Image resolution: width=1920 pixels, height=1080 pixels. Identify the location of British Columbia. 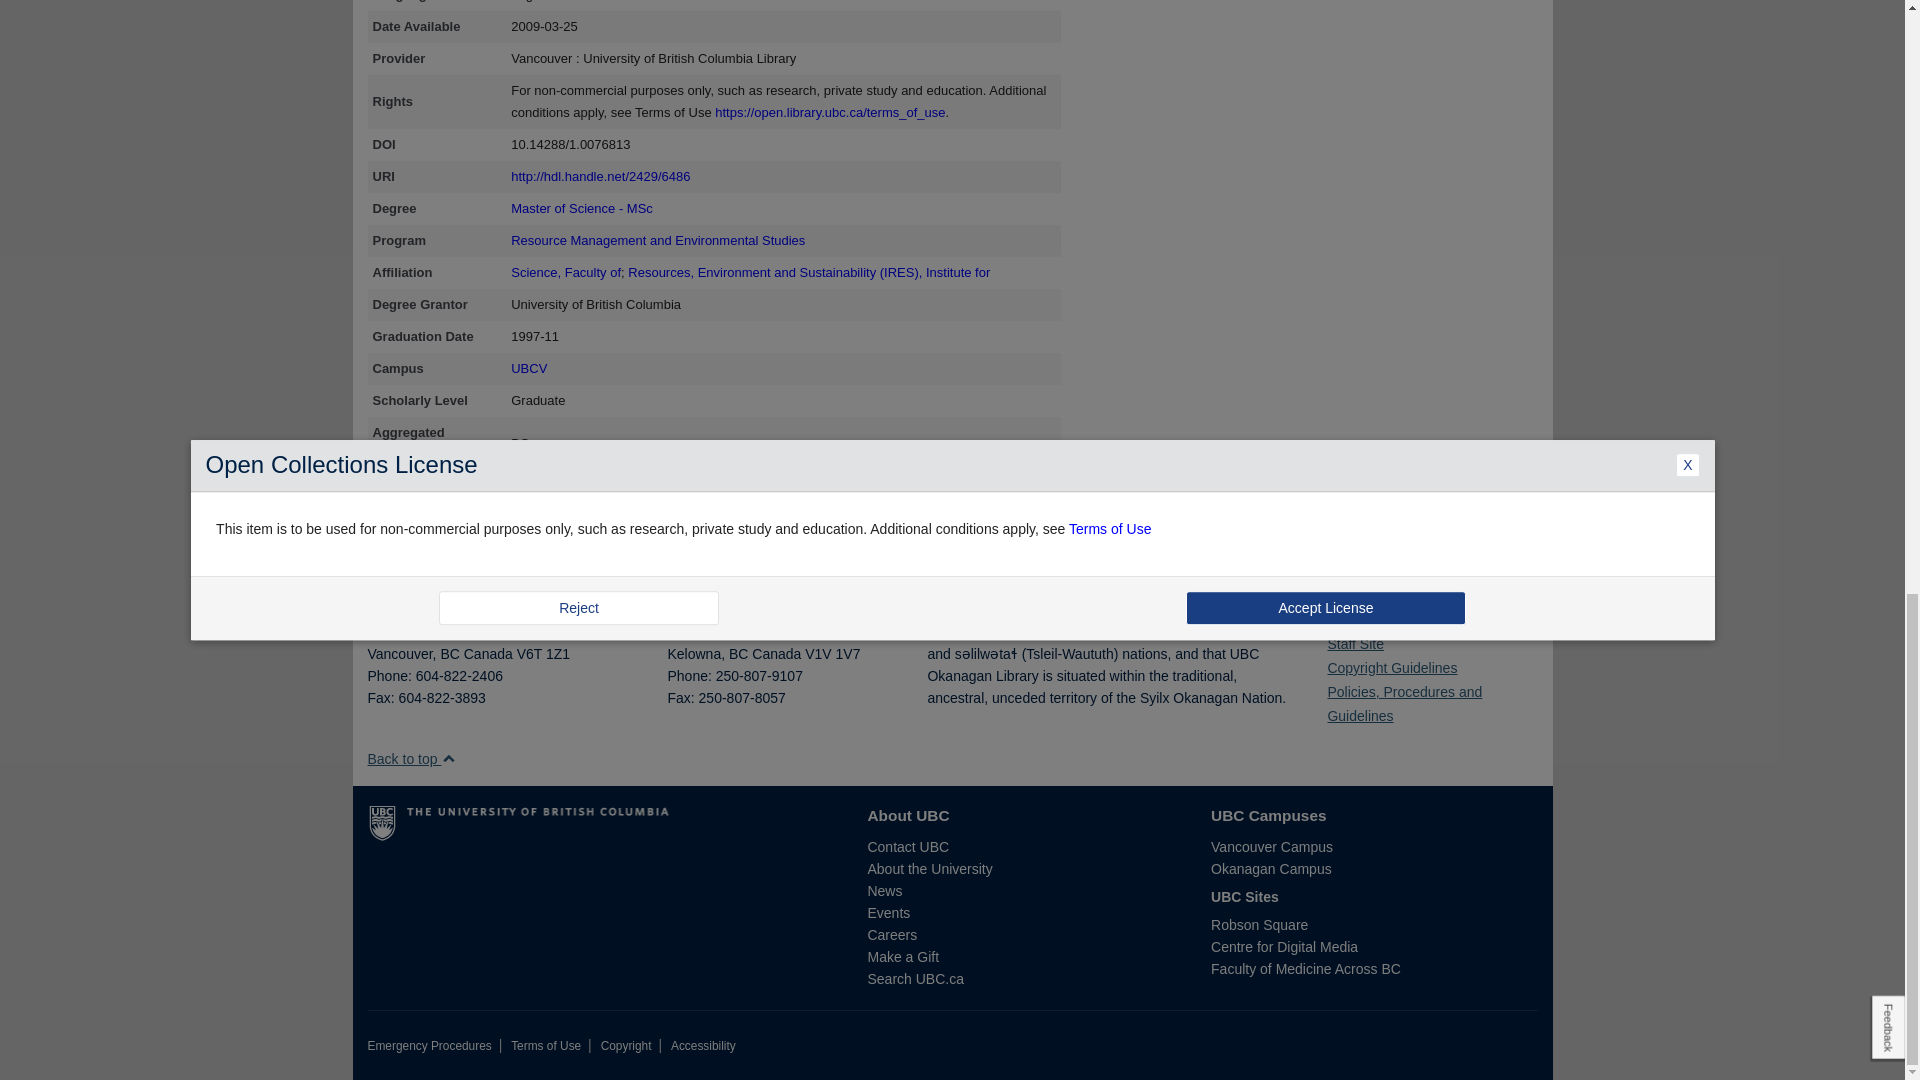
(738, 654).